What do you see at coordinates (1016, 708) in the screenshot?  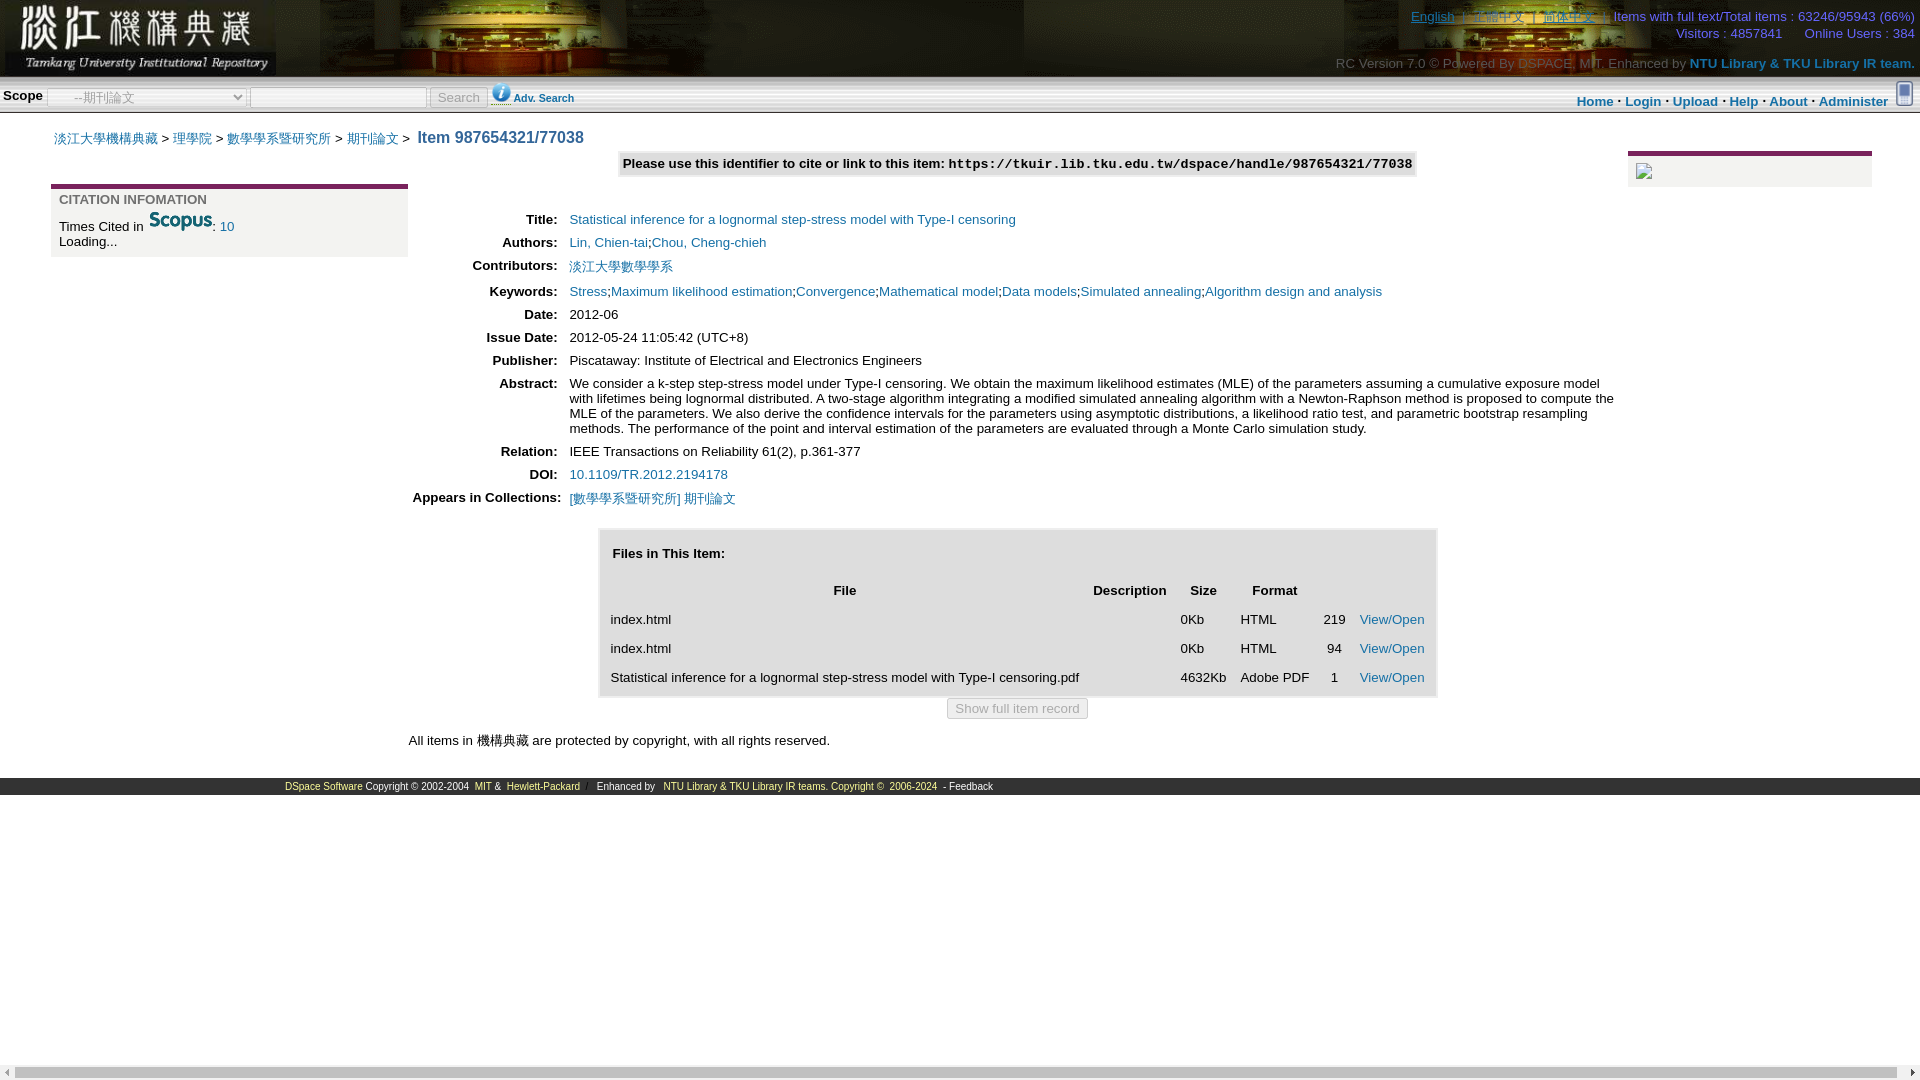 I see `Show full item record` at bounding box center [1016, 708].